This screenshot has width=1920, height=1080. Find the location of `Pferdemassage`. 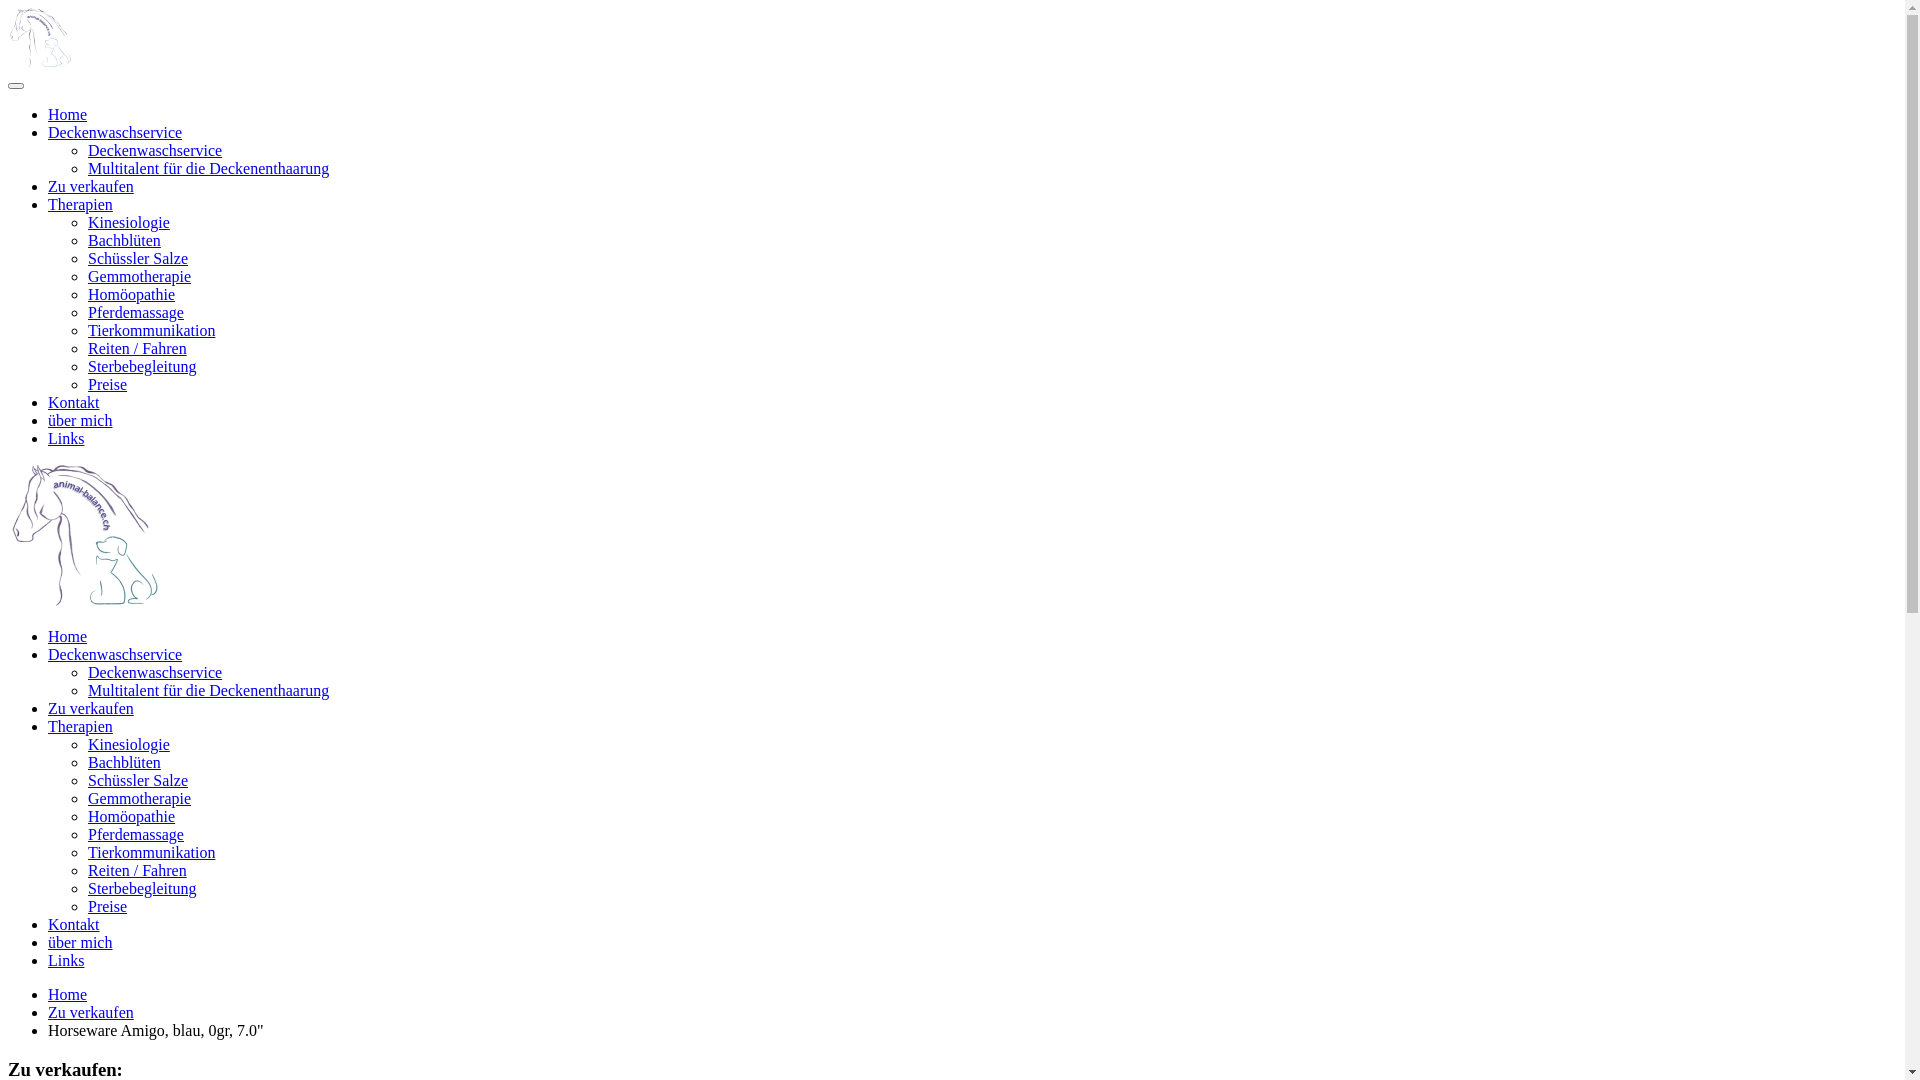

Pferdemassage is located at coordinates (136, 312).